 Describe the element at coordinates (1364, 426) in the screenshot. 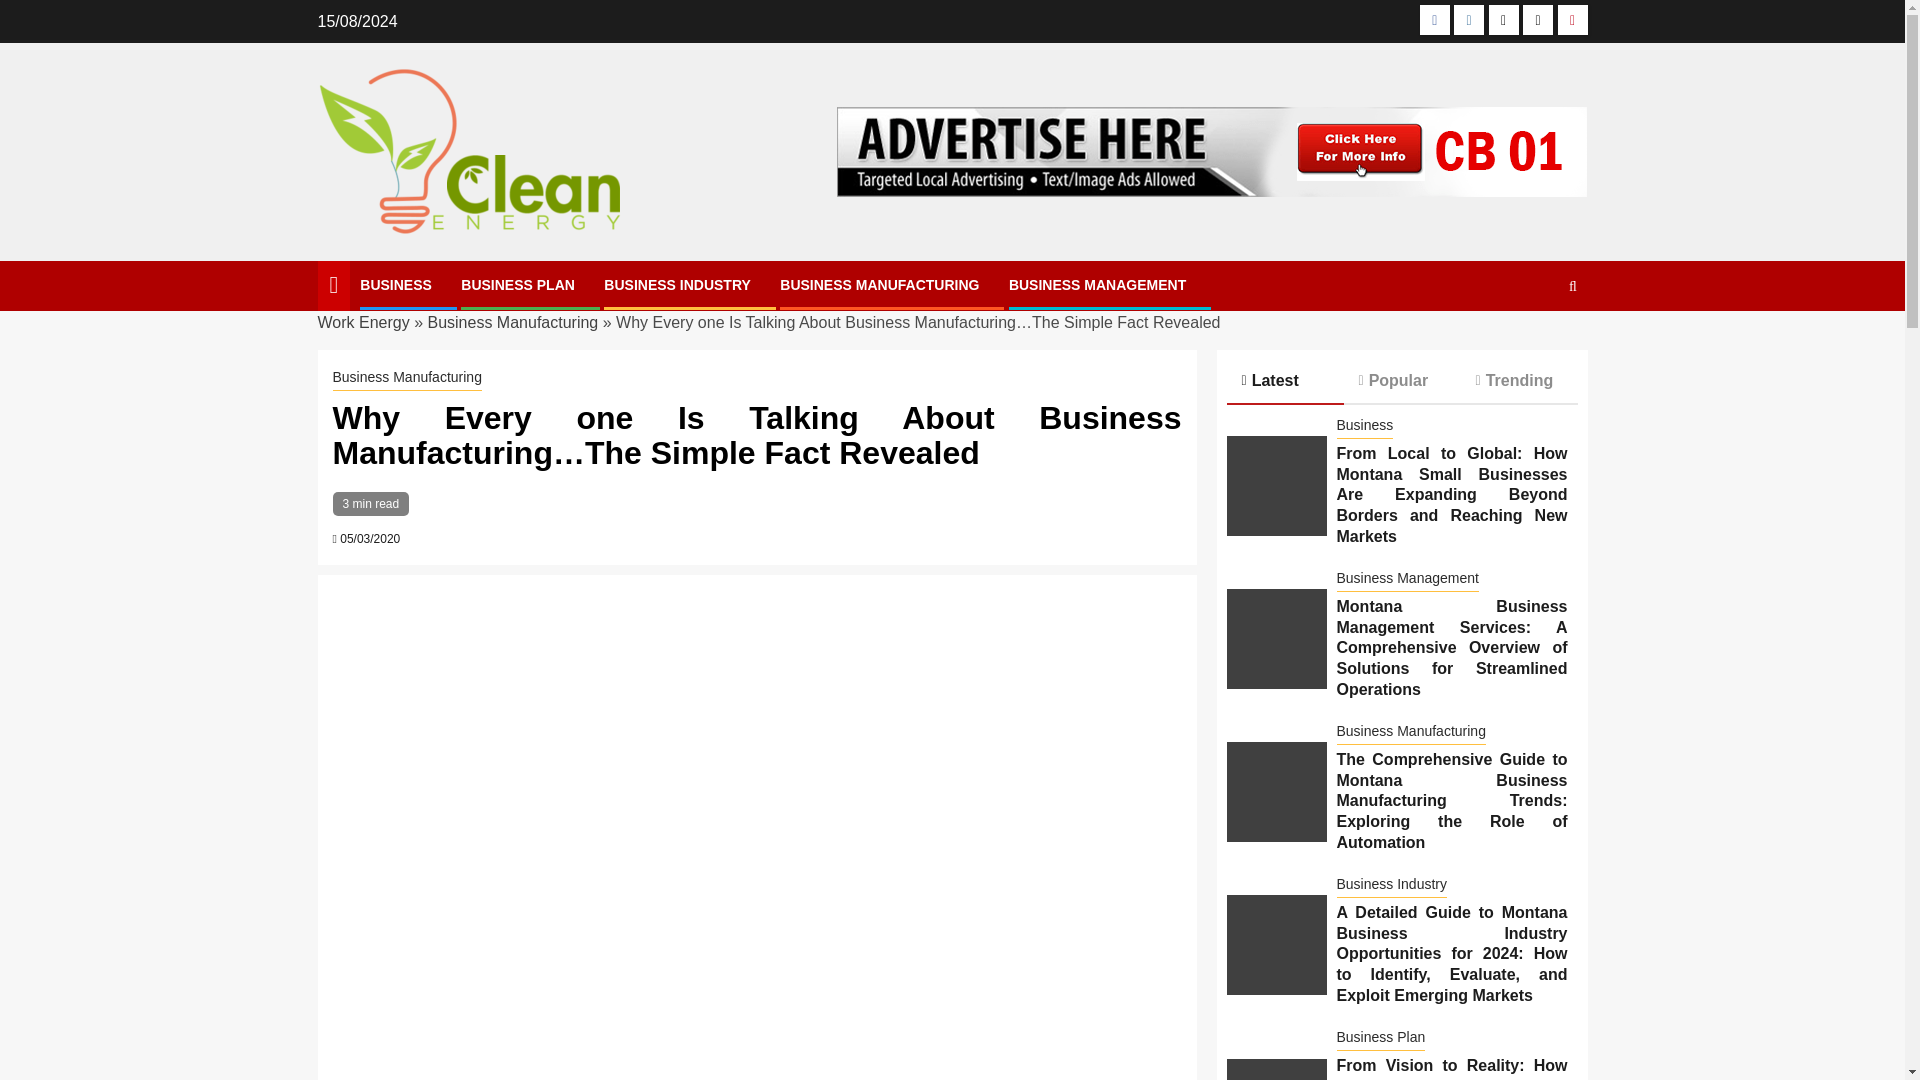

I see `Business` at that location.